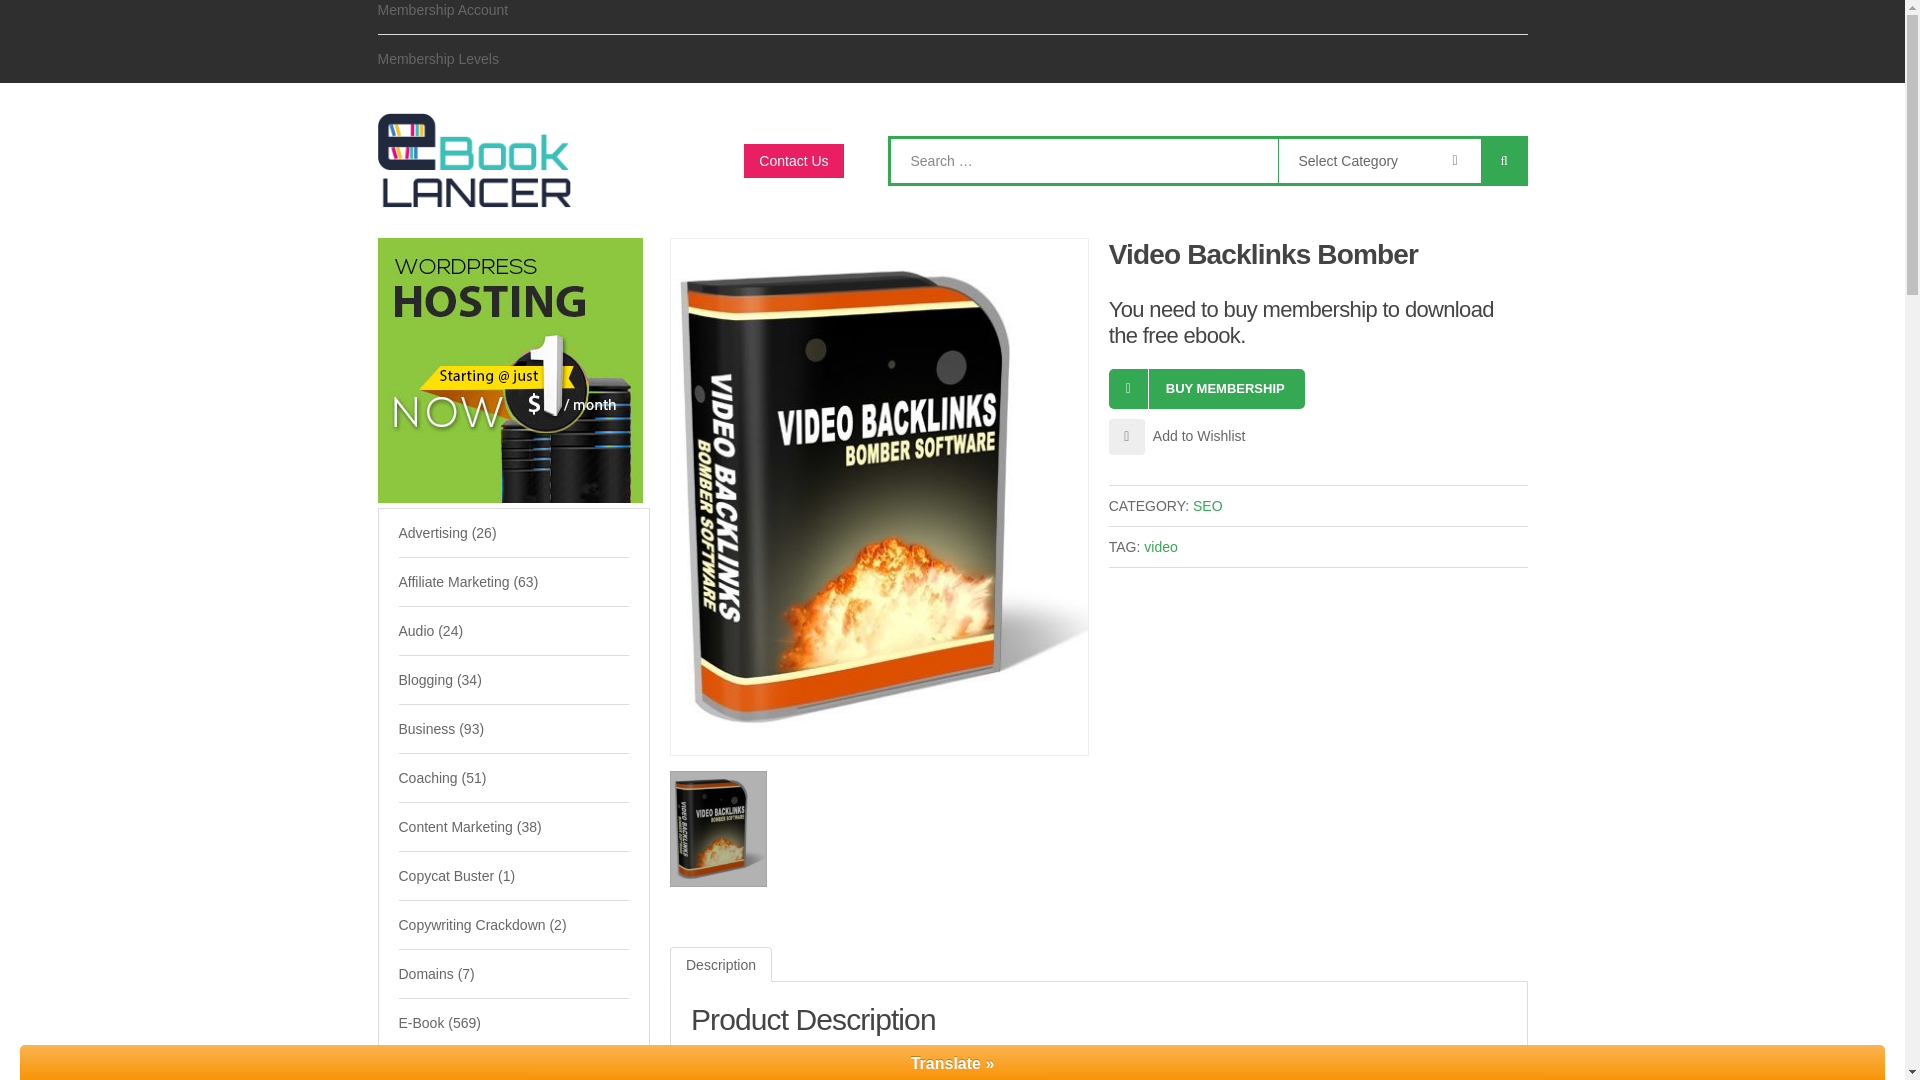 This screenshot has width=1920, height=1080. What do you see at coordinates (793, 160) in the screenshot?
I see `Contact Us` at bounding box center [793, 160].